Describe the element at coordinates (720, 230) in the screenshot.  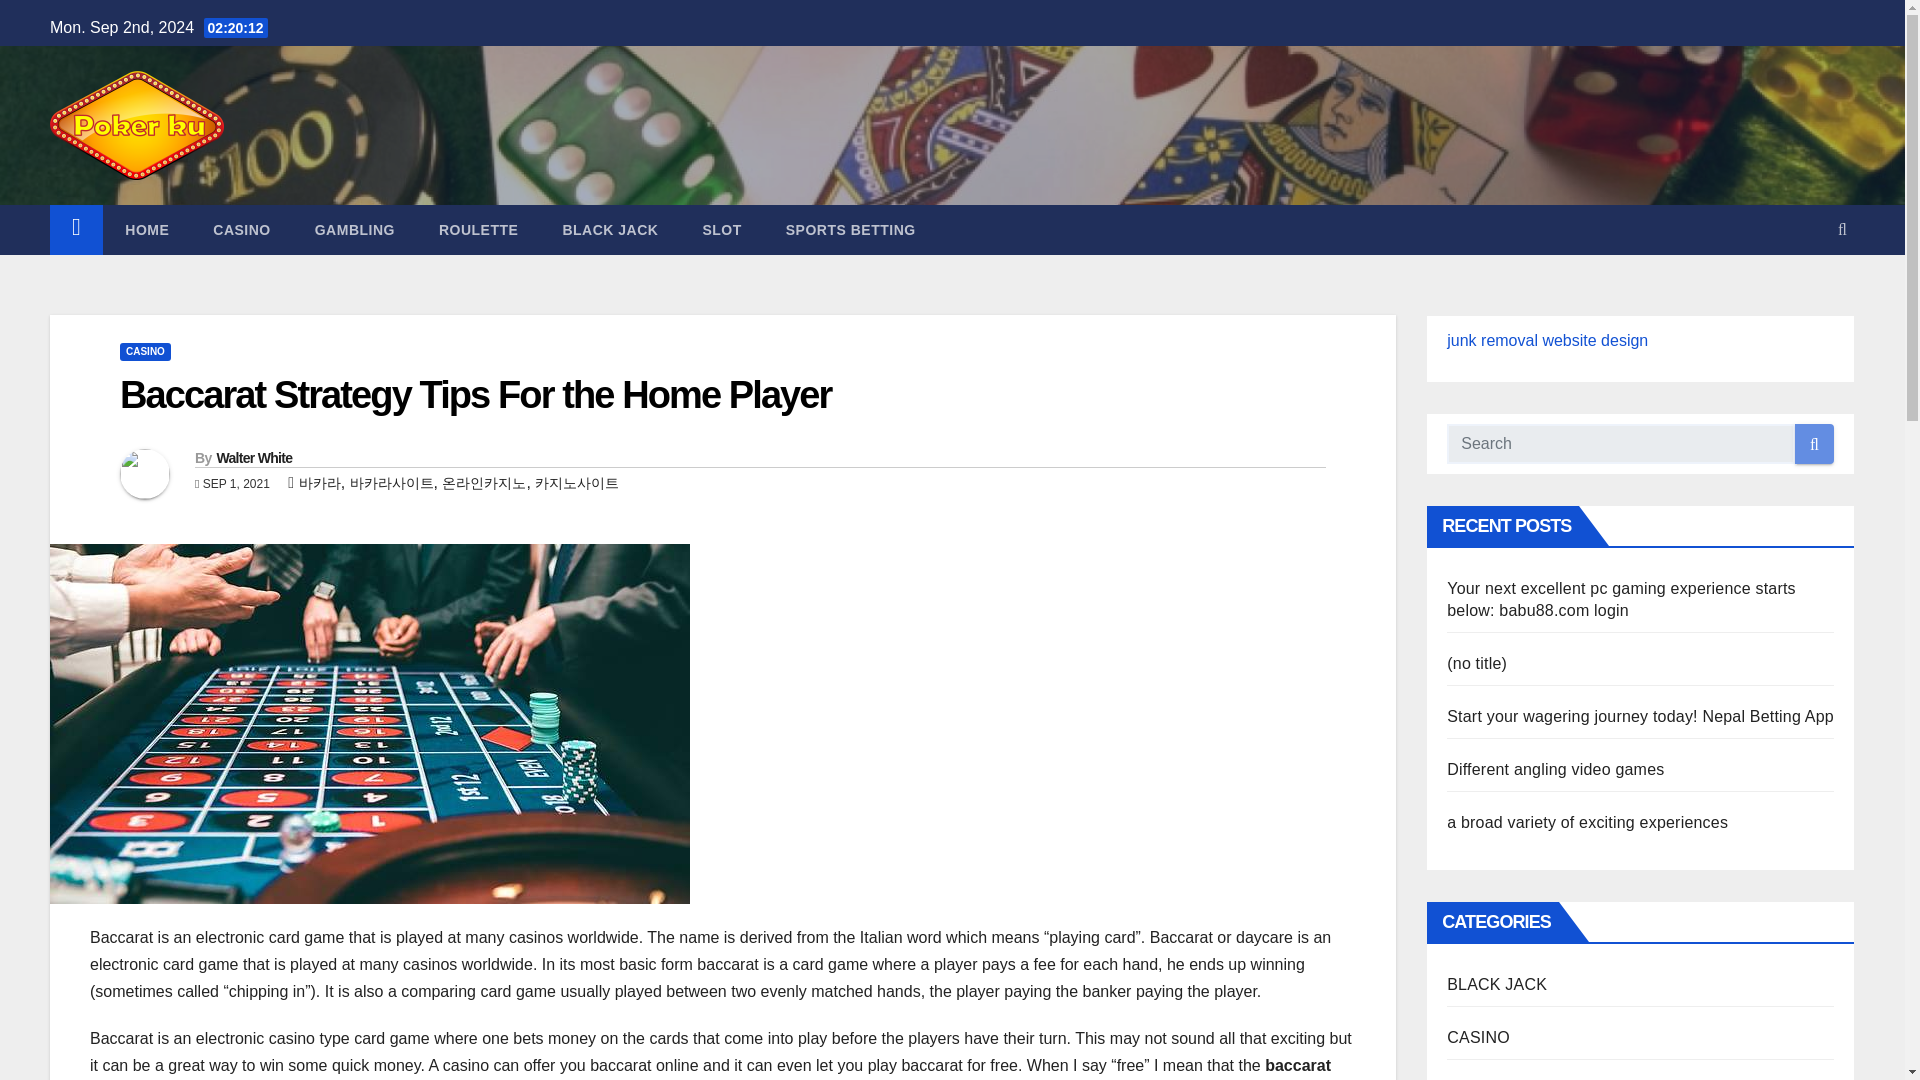
I see `SLOT` at that location.